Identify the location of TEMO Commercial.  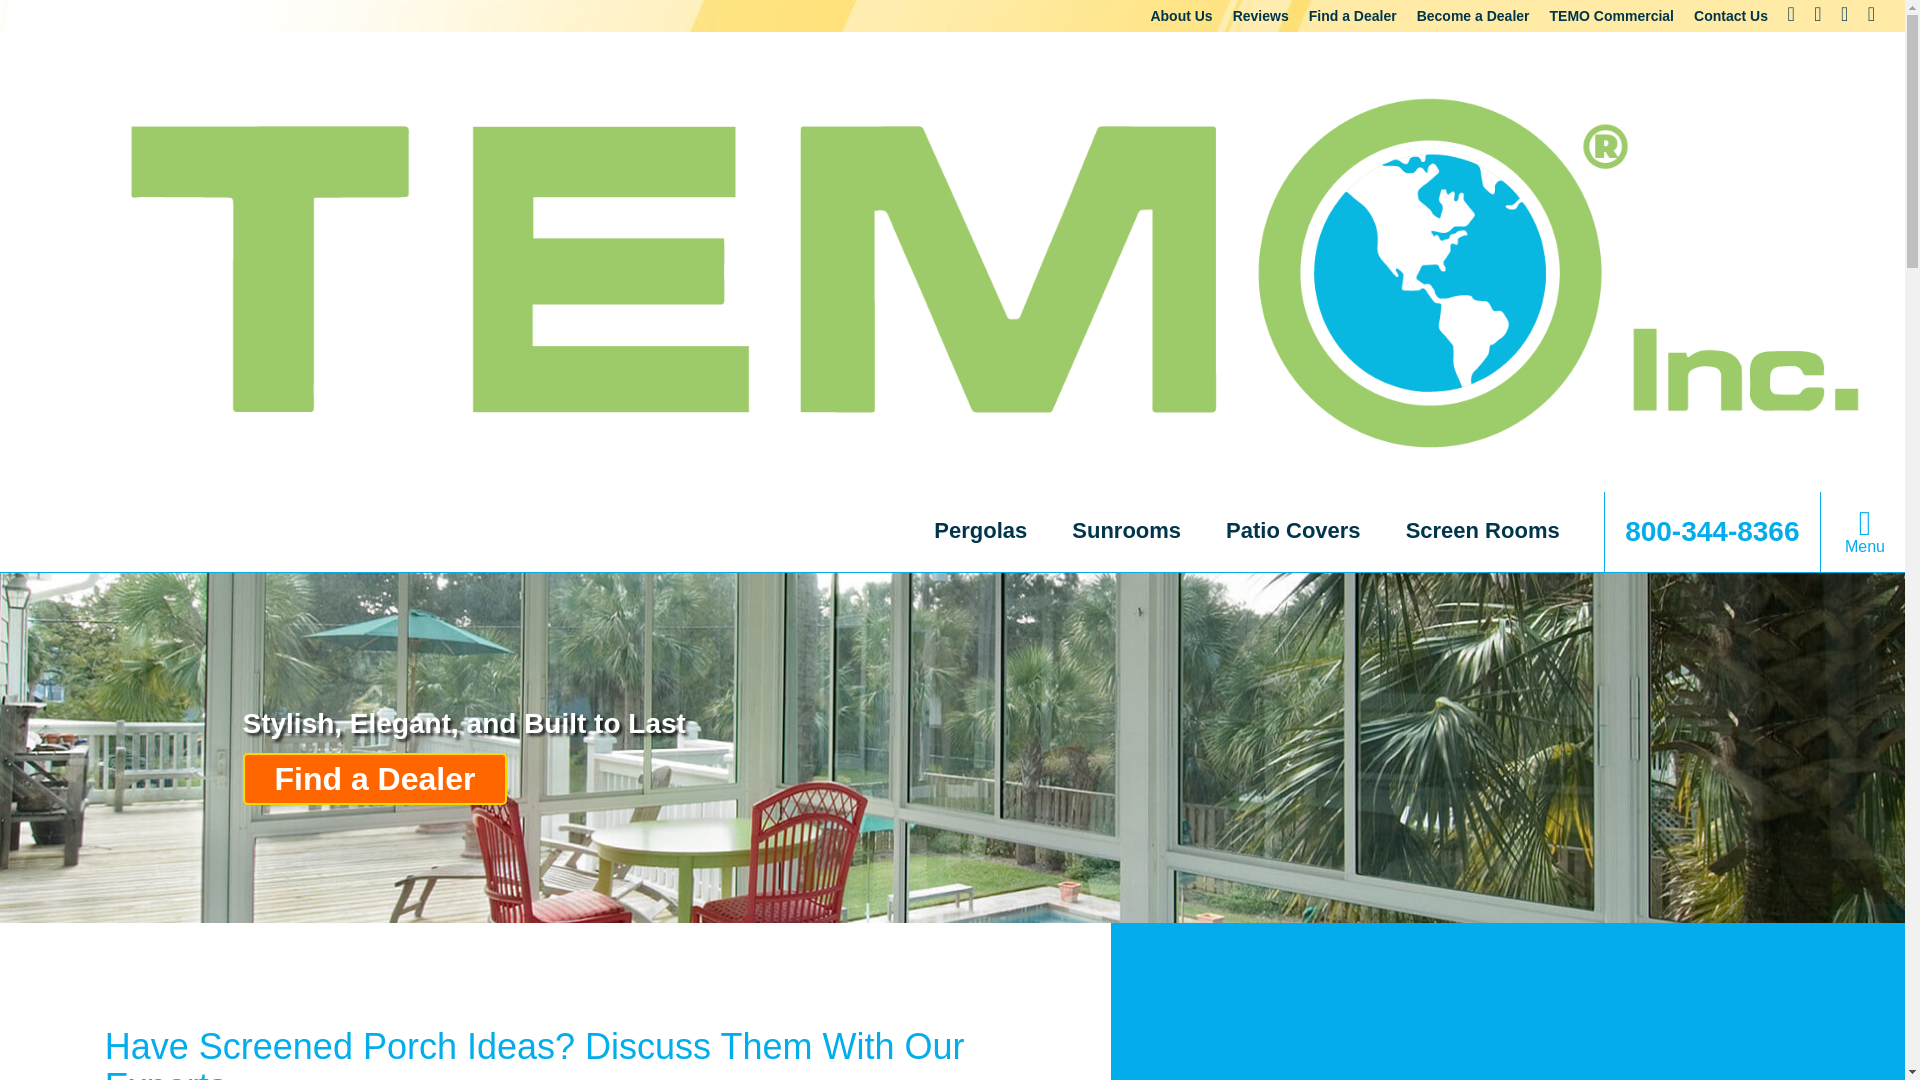
(1612, 15).